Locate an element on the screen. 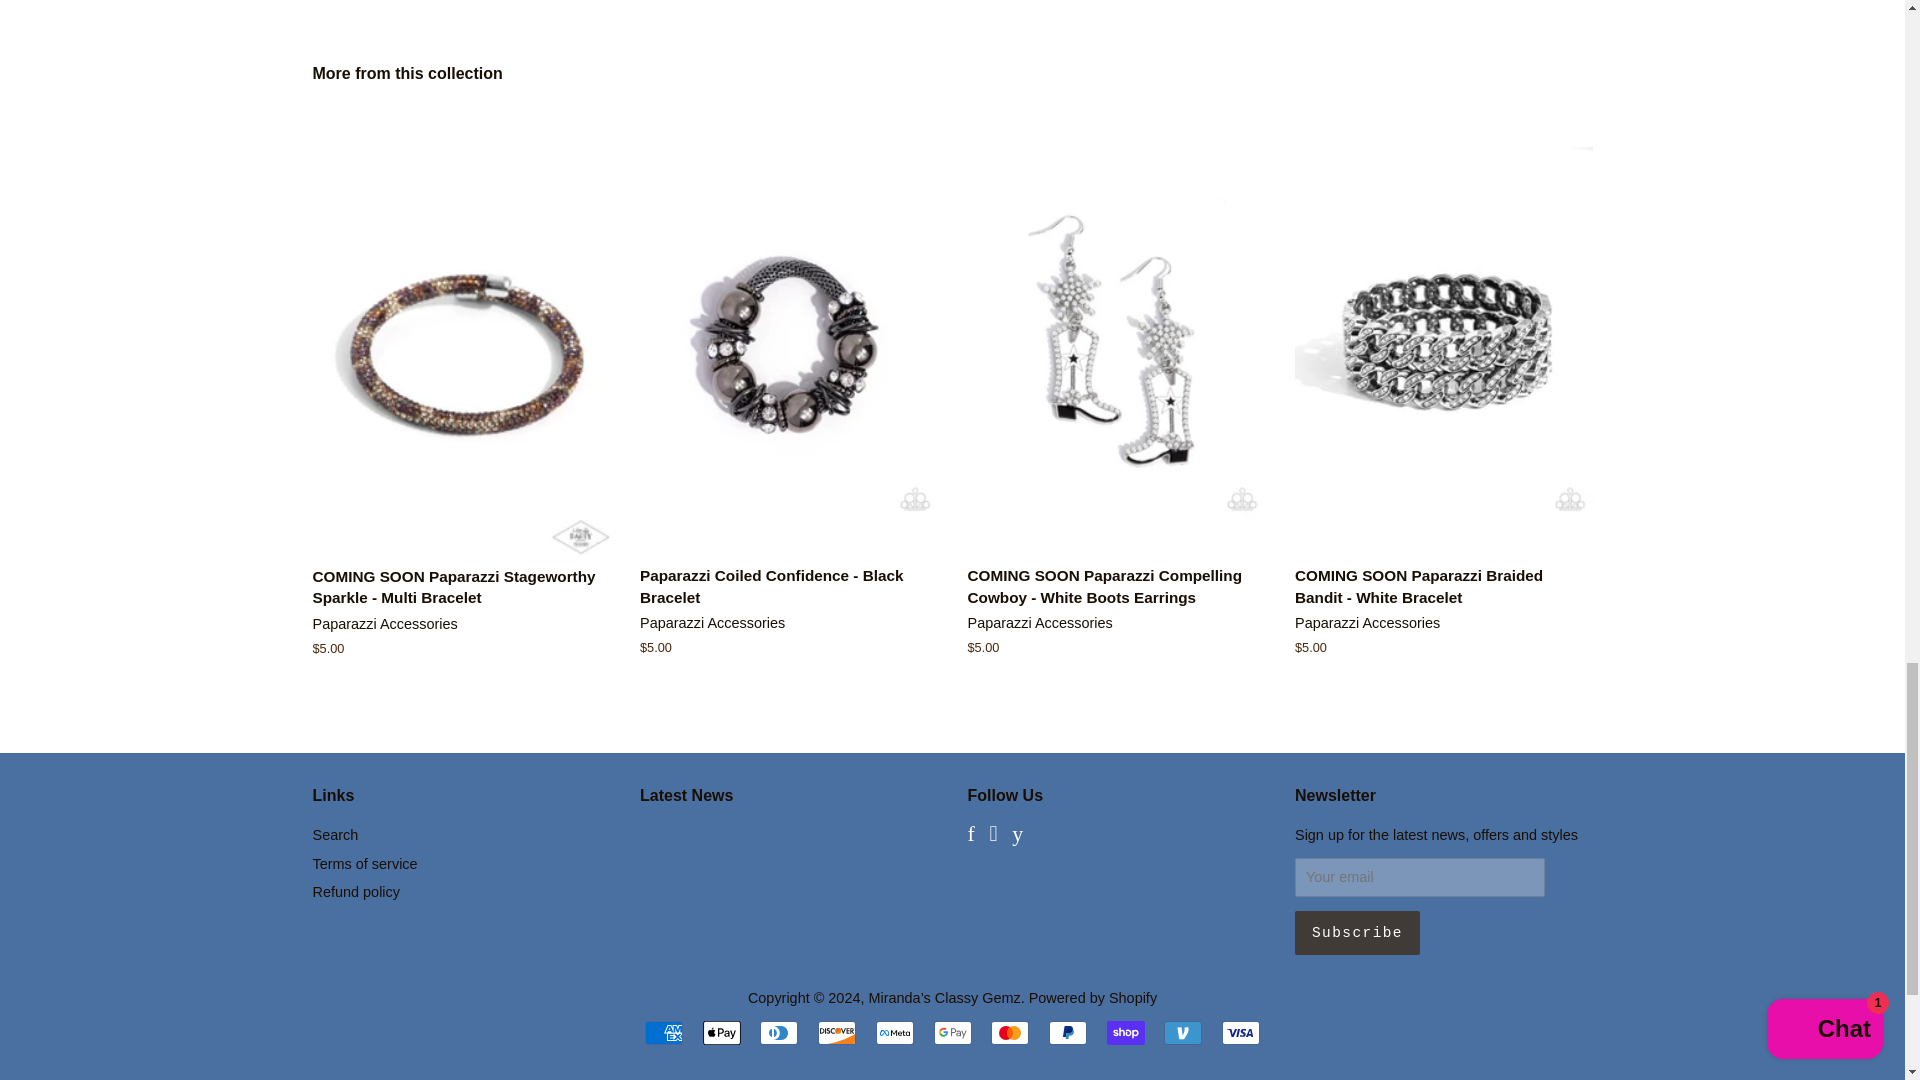 This screenshot has width=1920, height=1080. Shop Pay is located at coordinates (1126, 1032).